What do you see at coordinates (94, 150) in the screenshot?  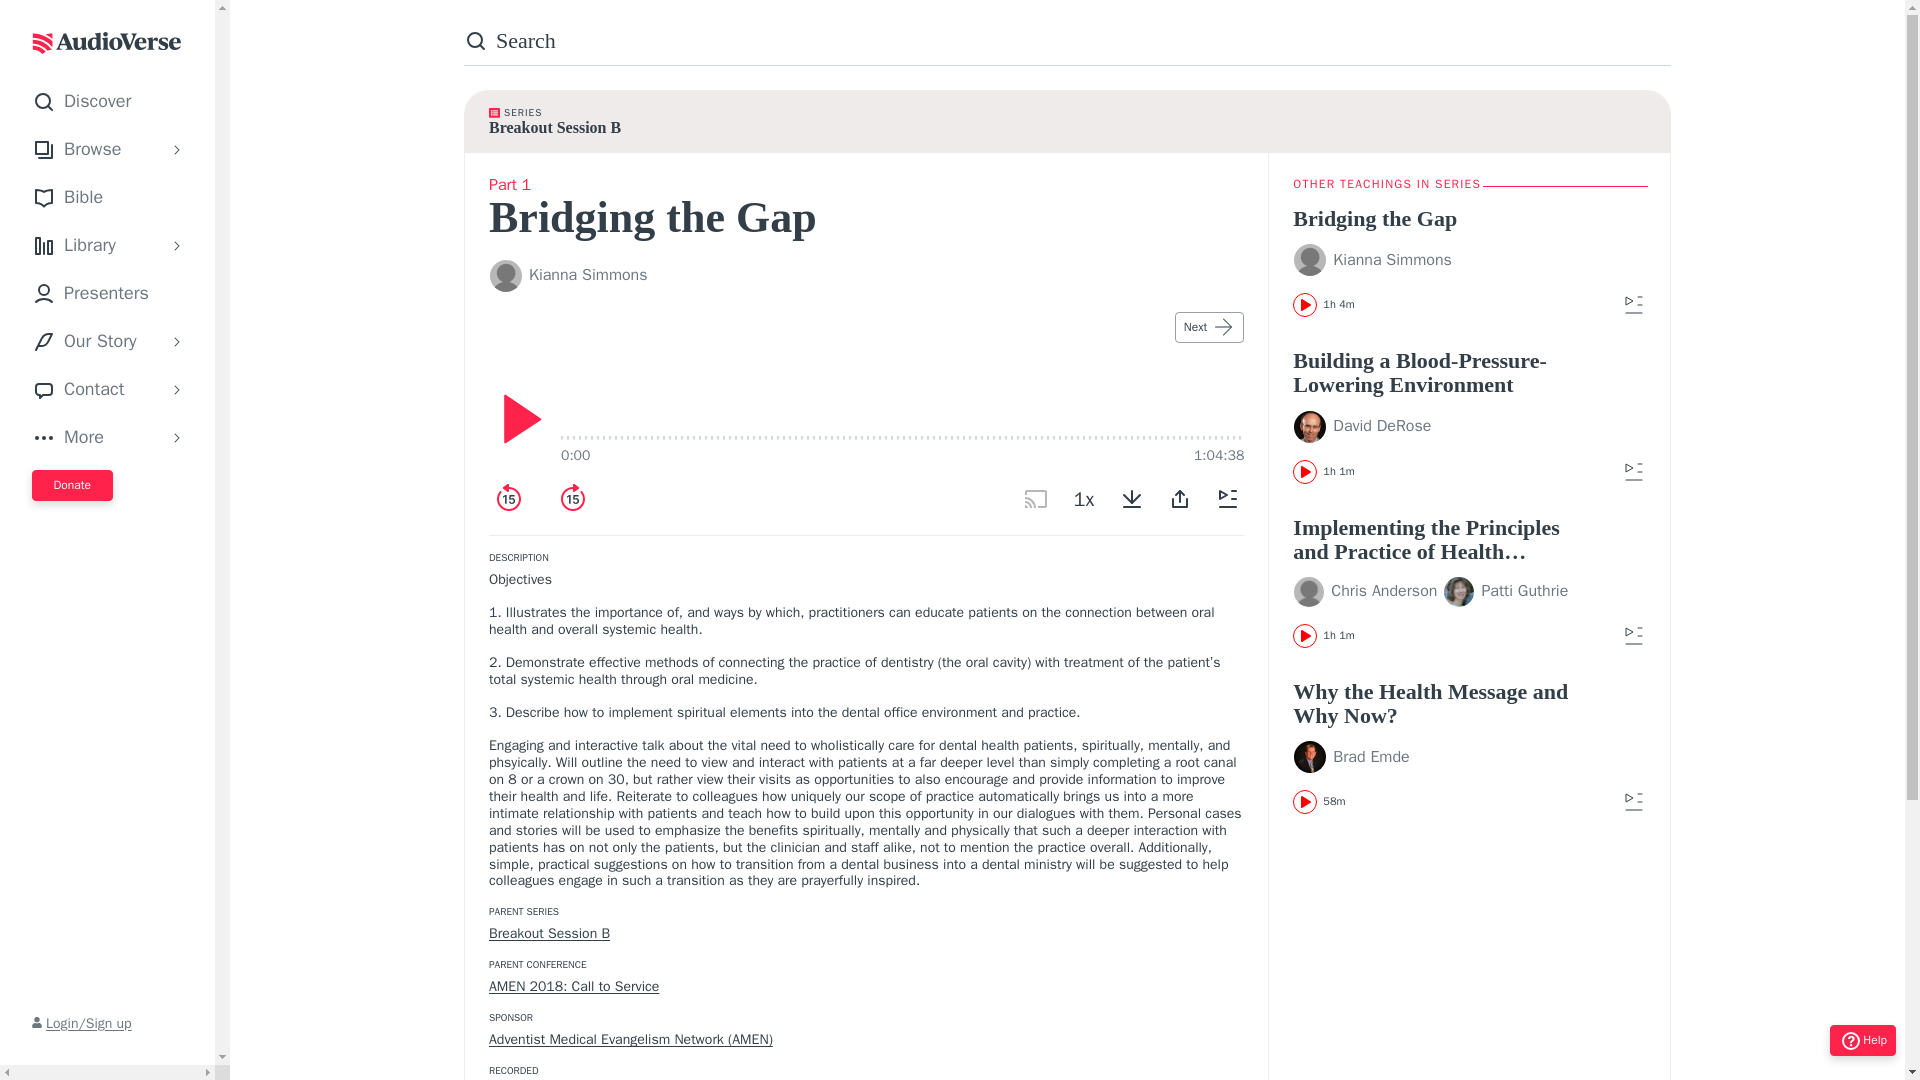 I see `Browse` at bounding box center [94, 150].